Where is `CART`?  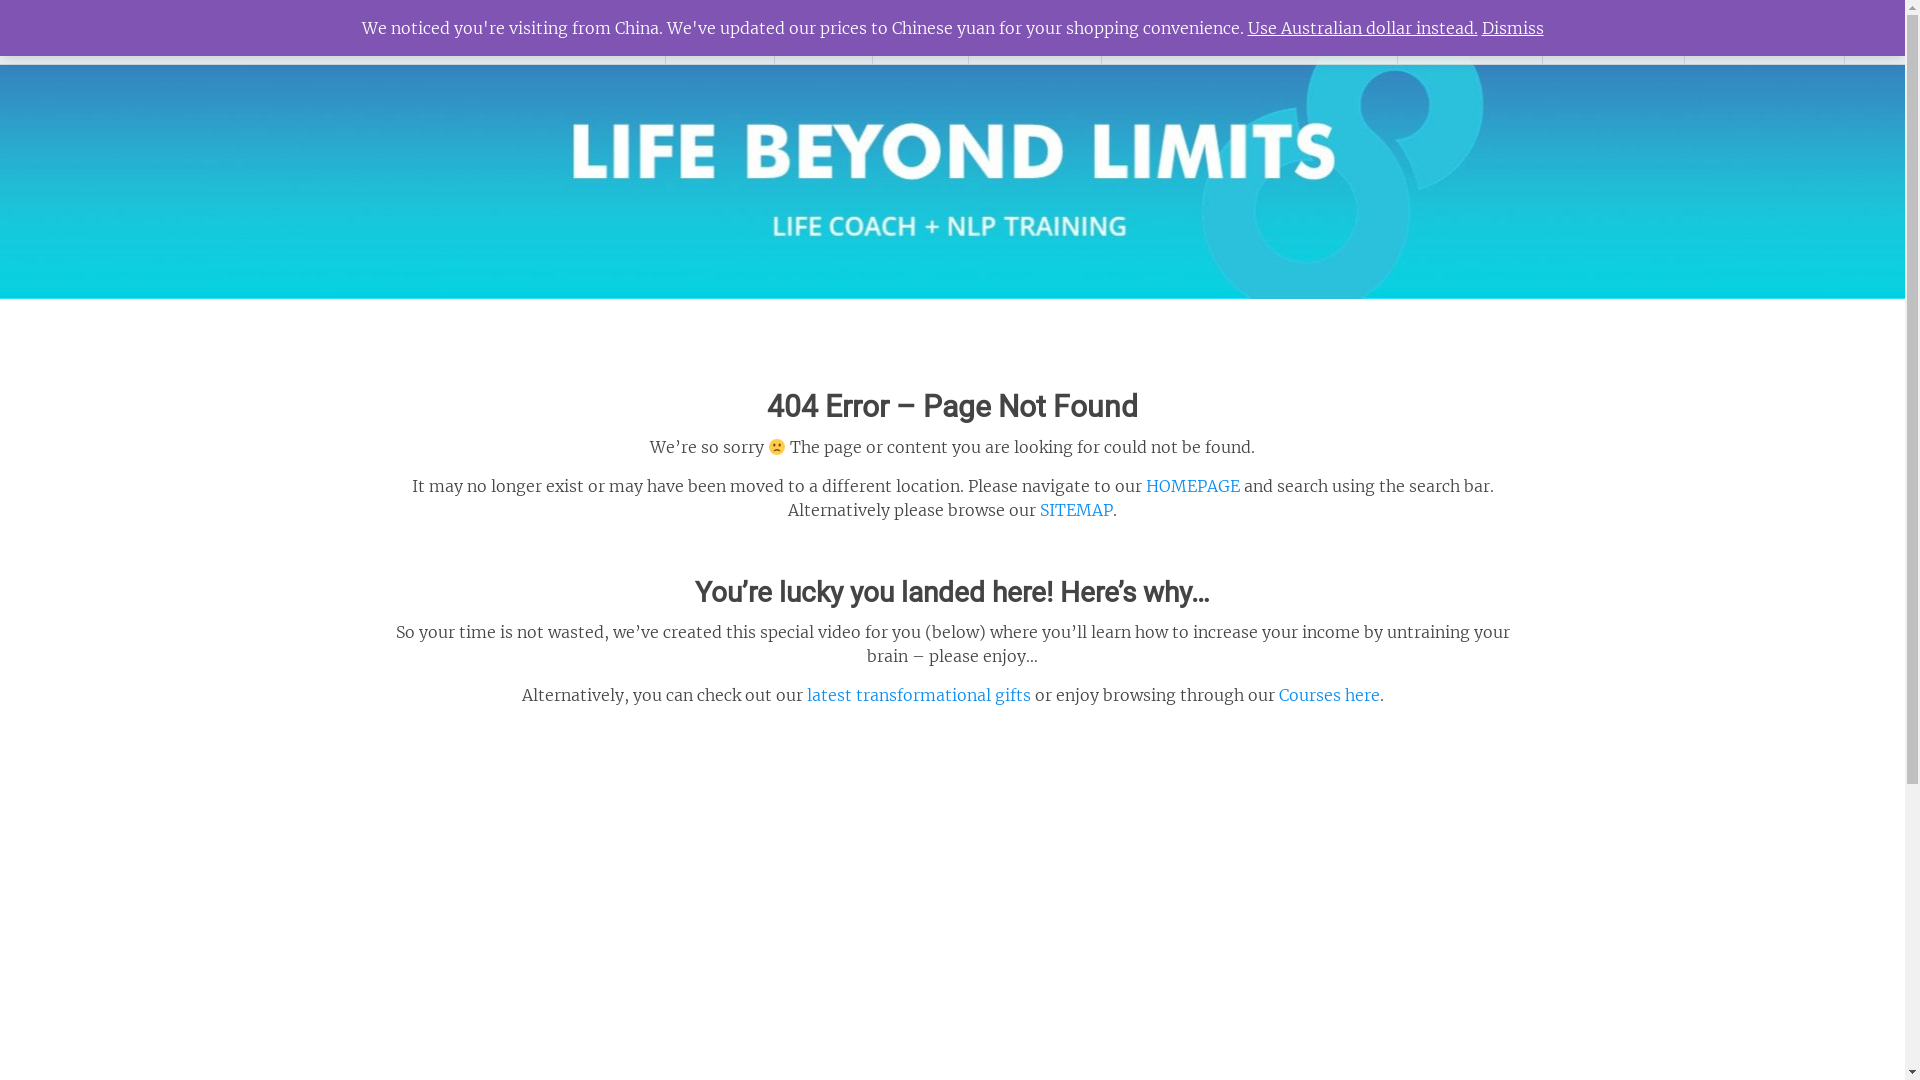
CART is located at coordinates (920, 32).